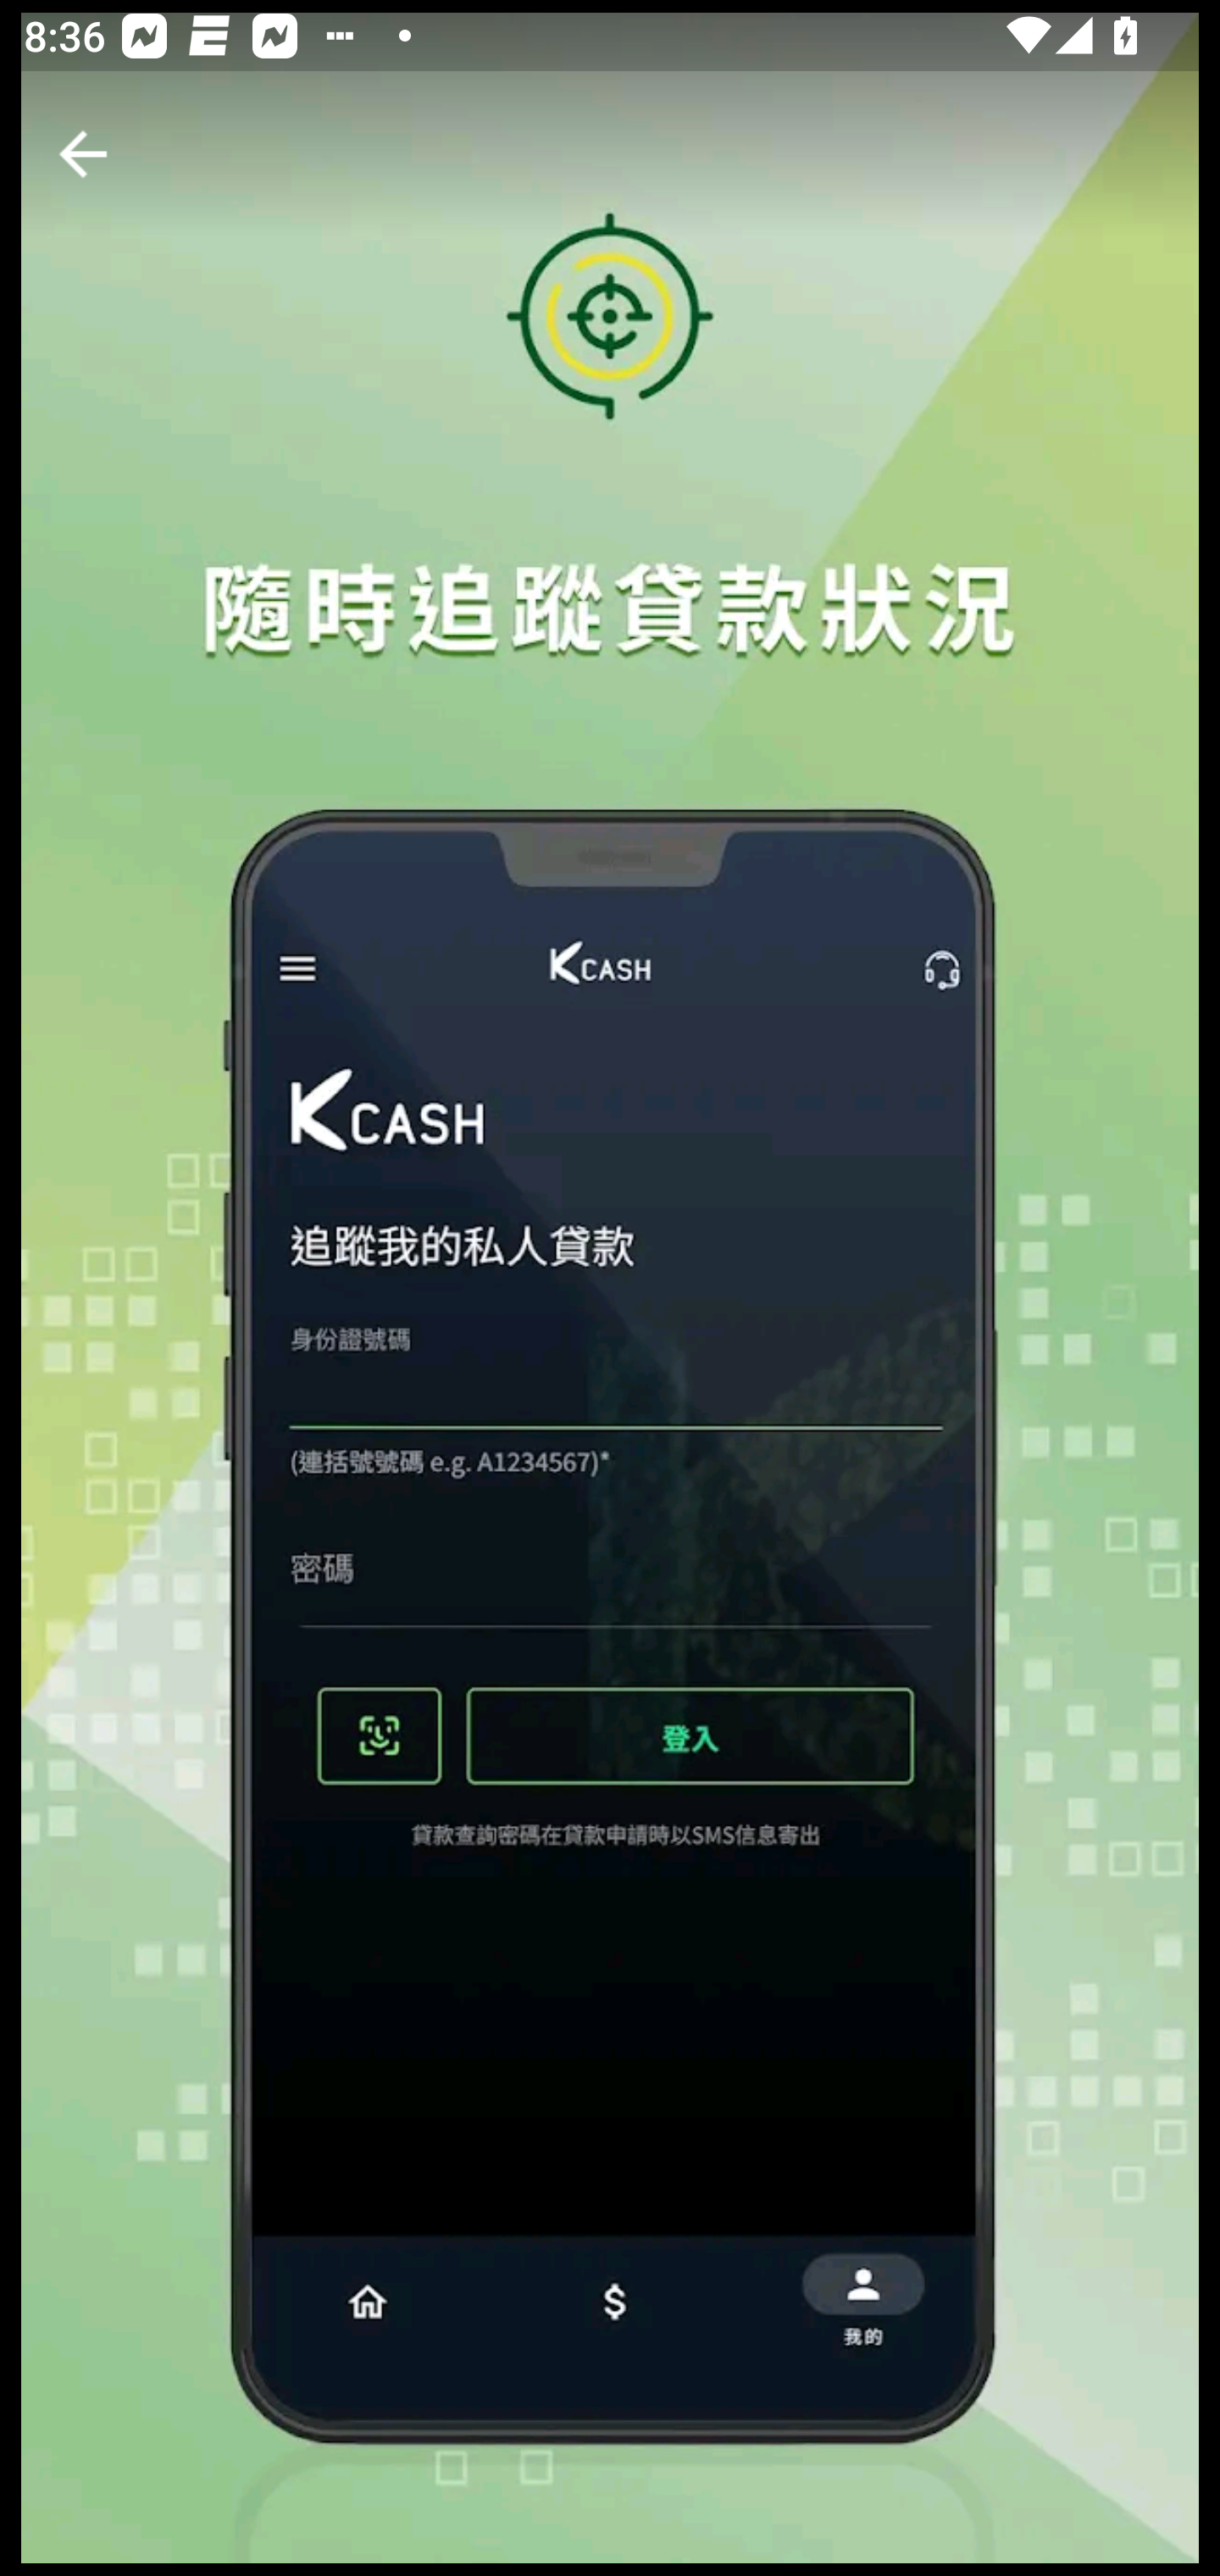 The image size is (1220, 2576). What do you see at coordinates (83, 154) in the screenshot?
I see `Back` at bounding box center [83, 154].